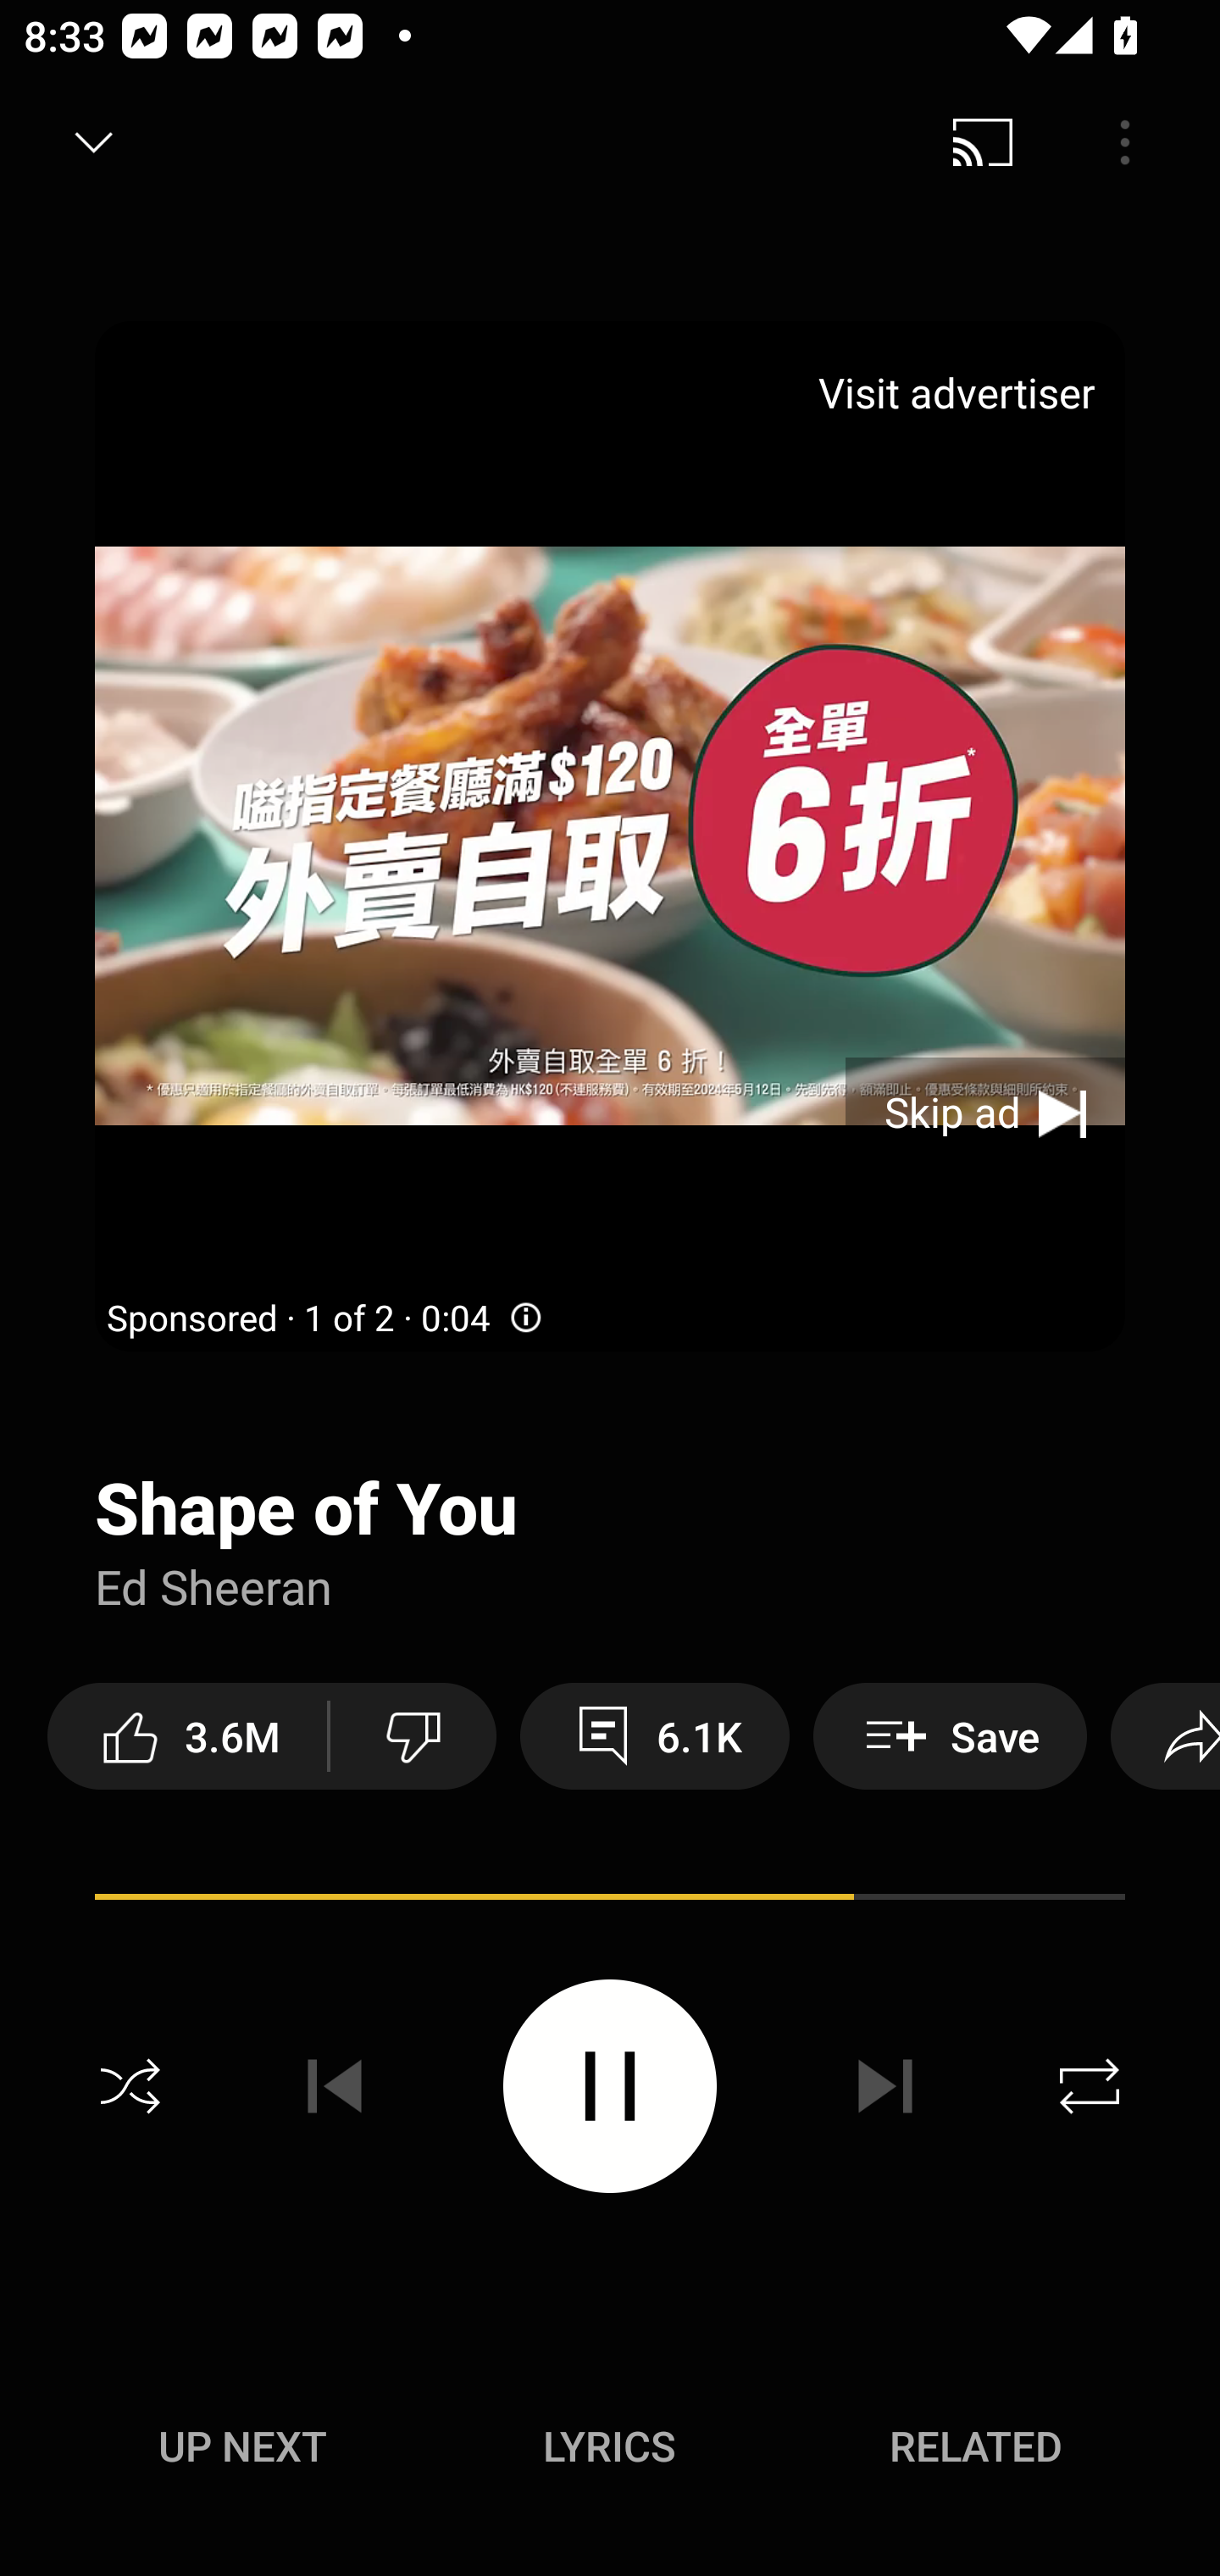  What do you see at coordinates (335, 2086) in the screenshot?
I see `Previous track disabled` at bounding box center [335, 2086].